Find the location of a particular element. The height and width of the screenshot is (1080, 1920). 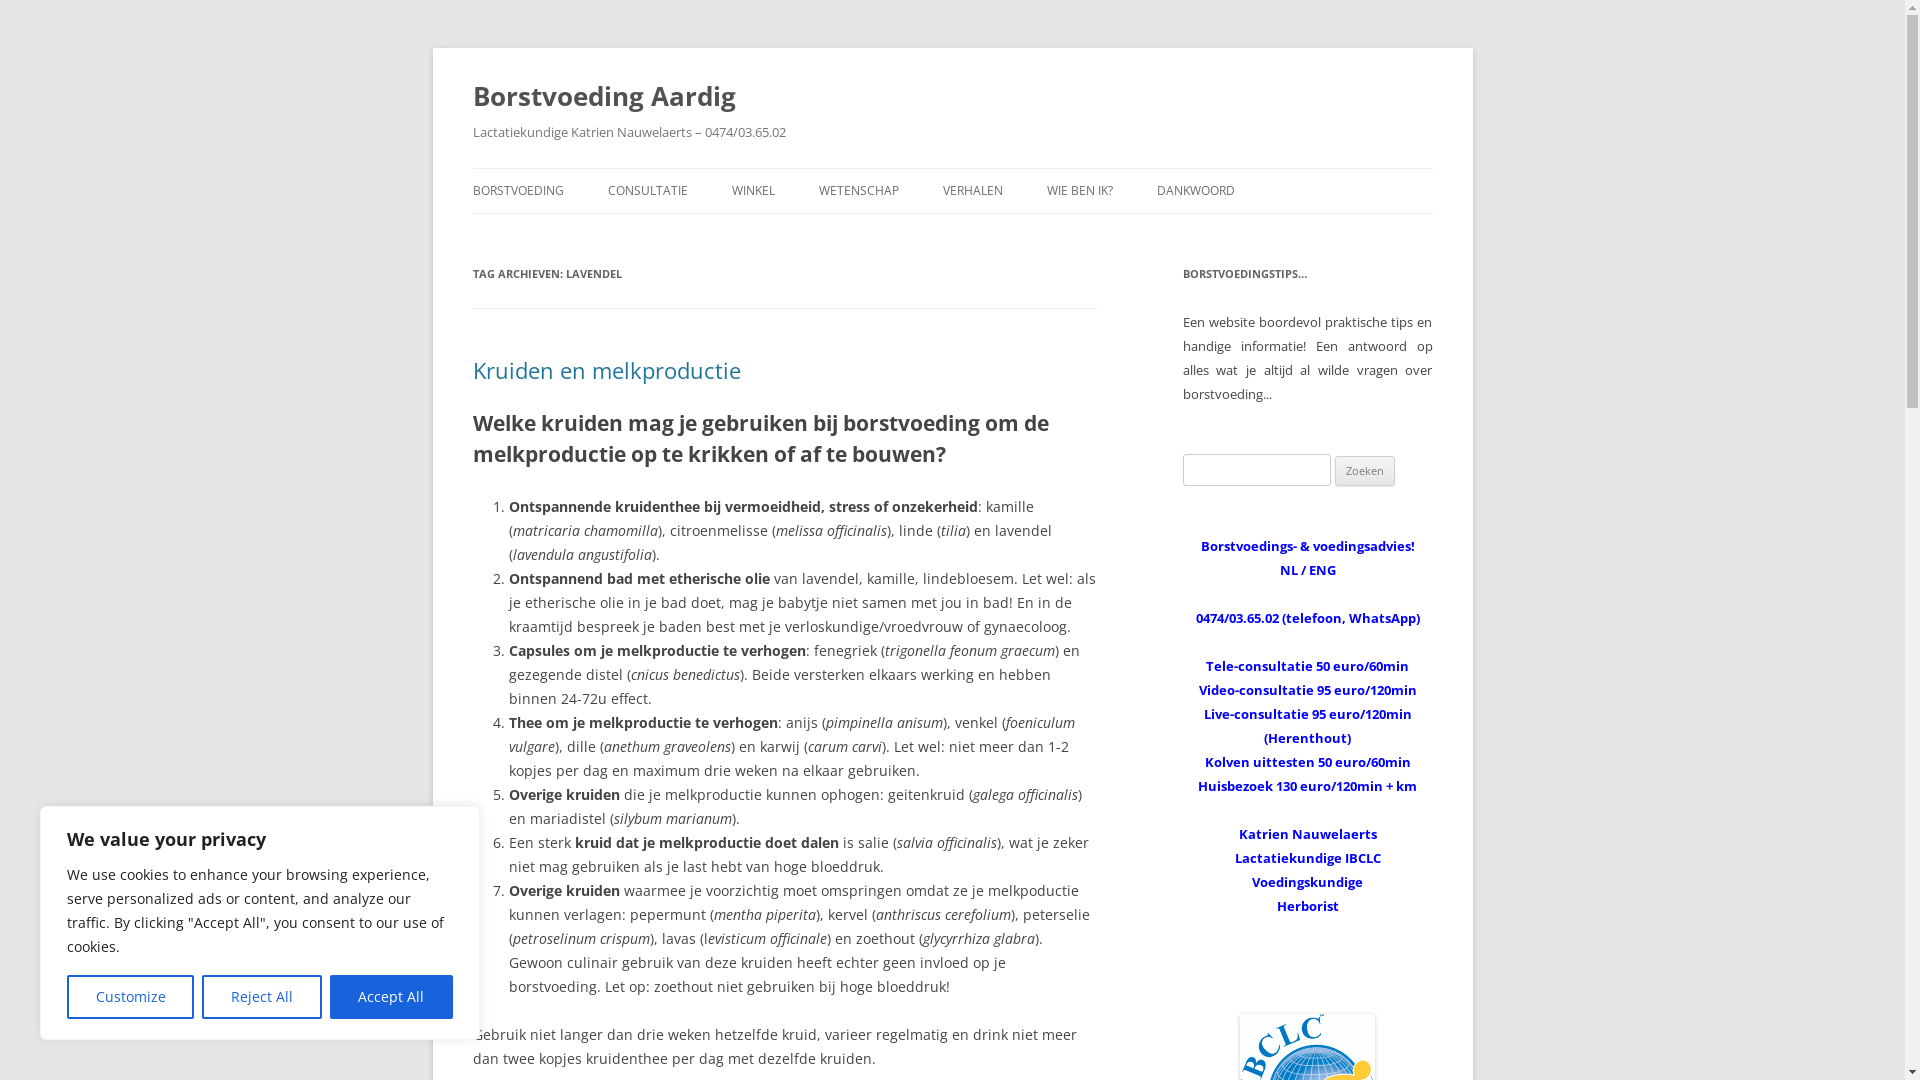

WIE BEN IK? is located at coordinates (1079, 191).